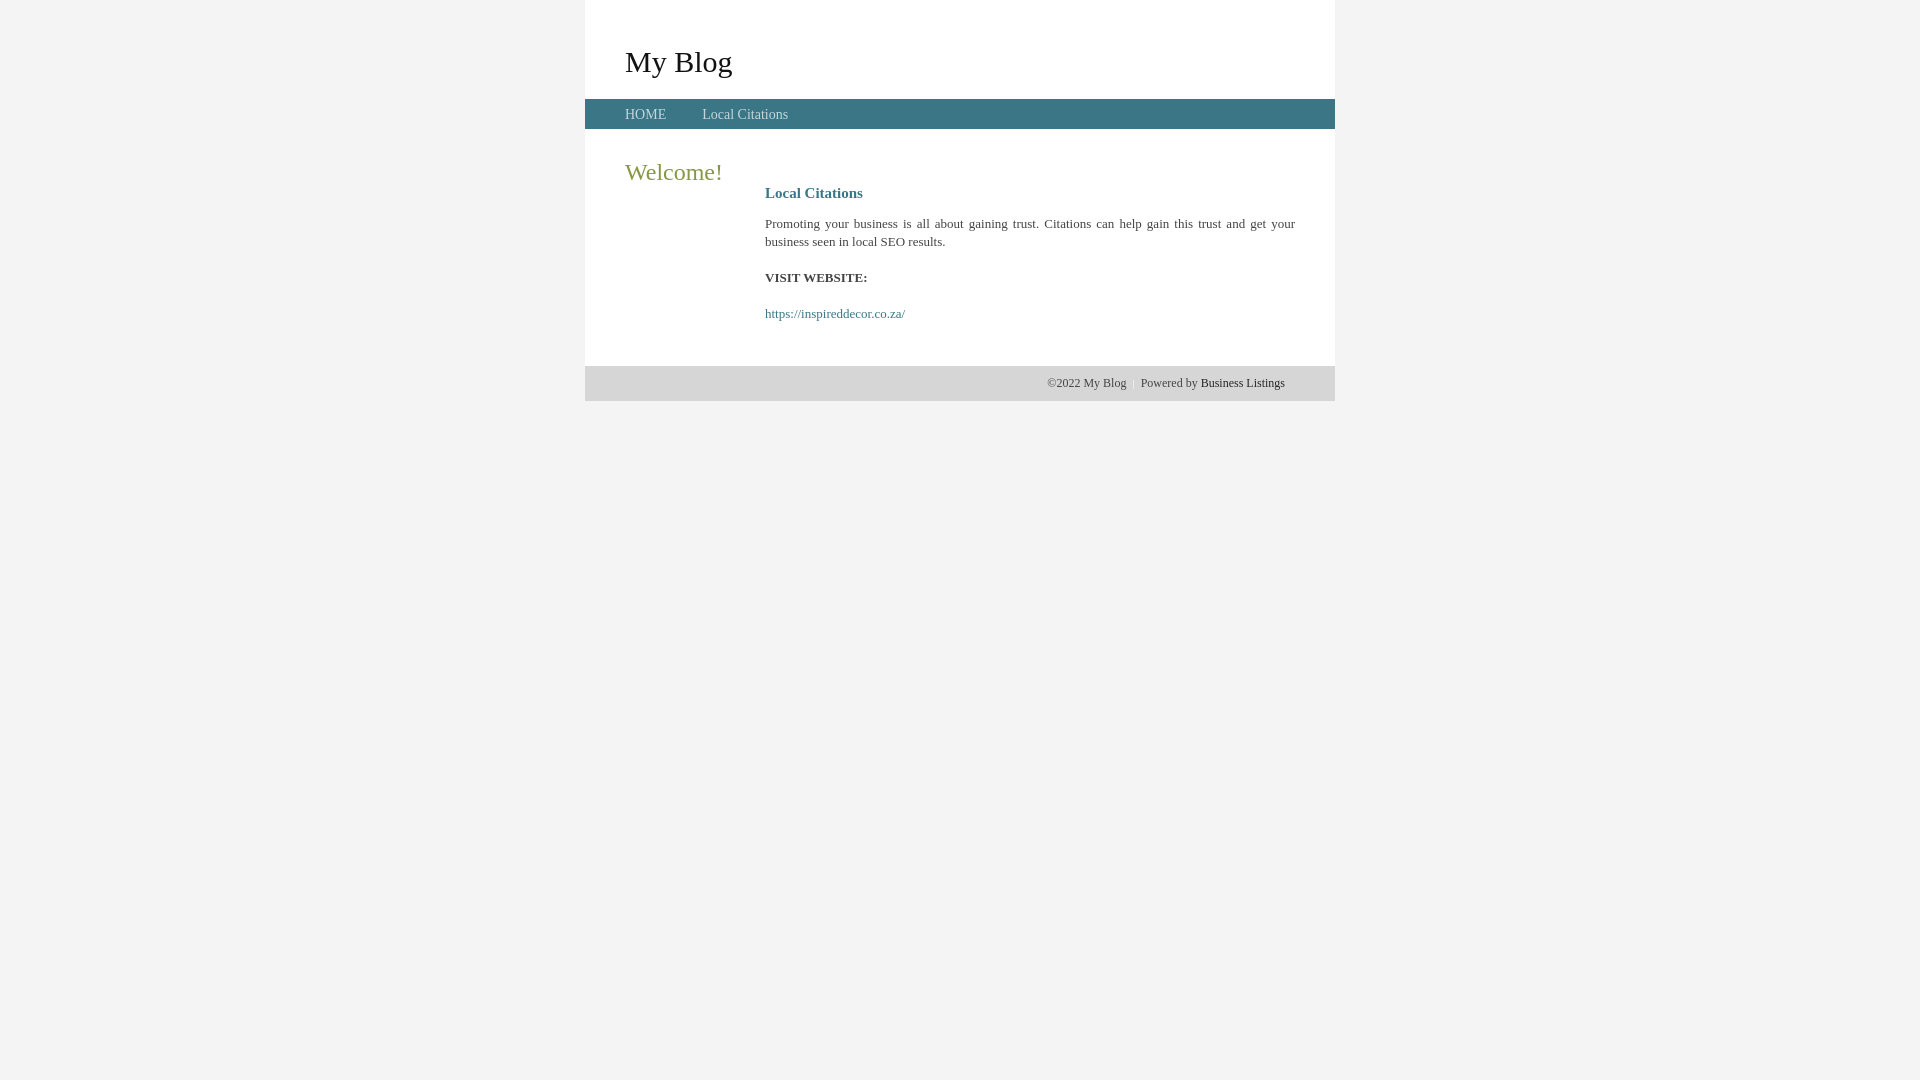 Image resolution: width=1920 pixels, height=1080 pixels. I want to click on My Blog, so click(679, 61).